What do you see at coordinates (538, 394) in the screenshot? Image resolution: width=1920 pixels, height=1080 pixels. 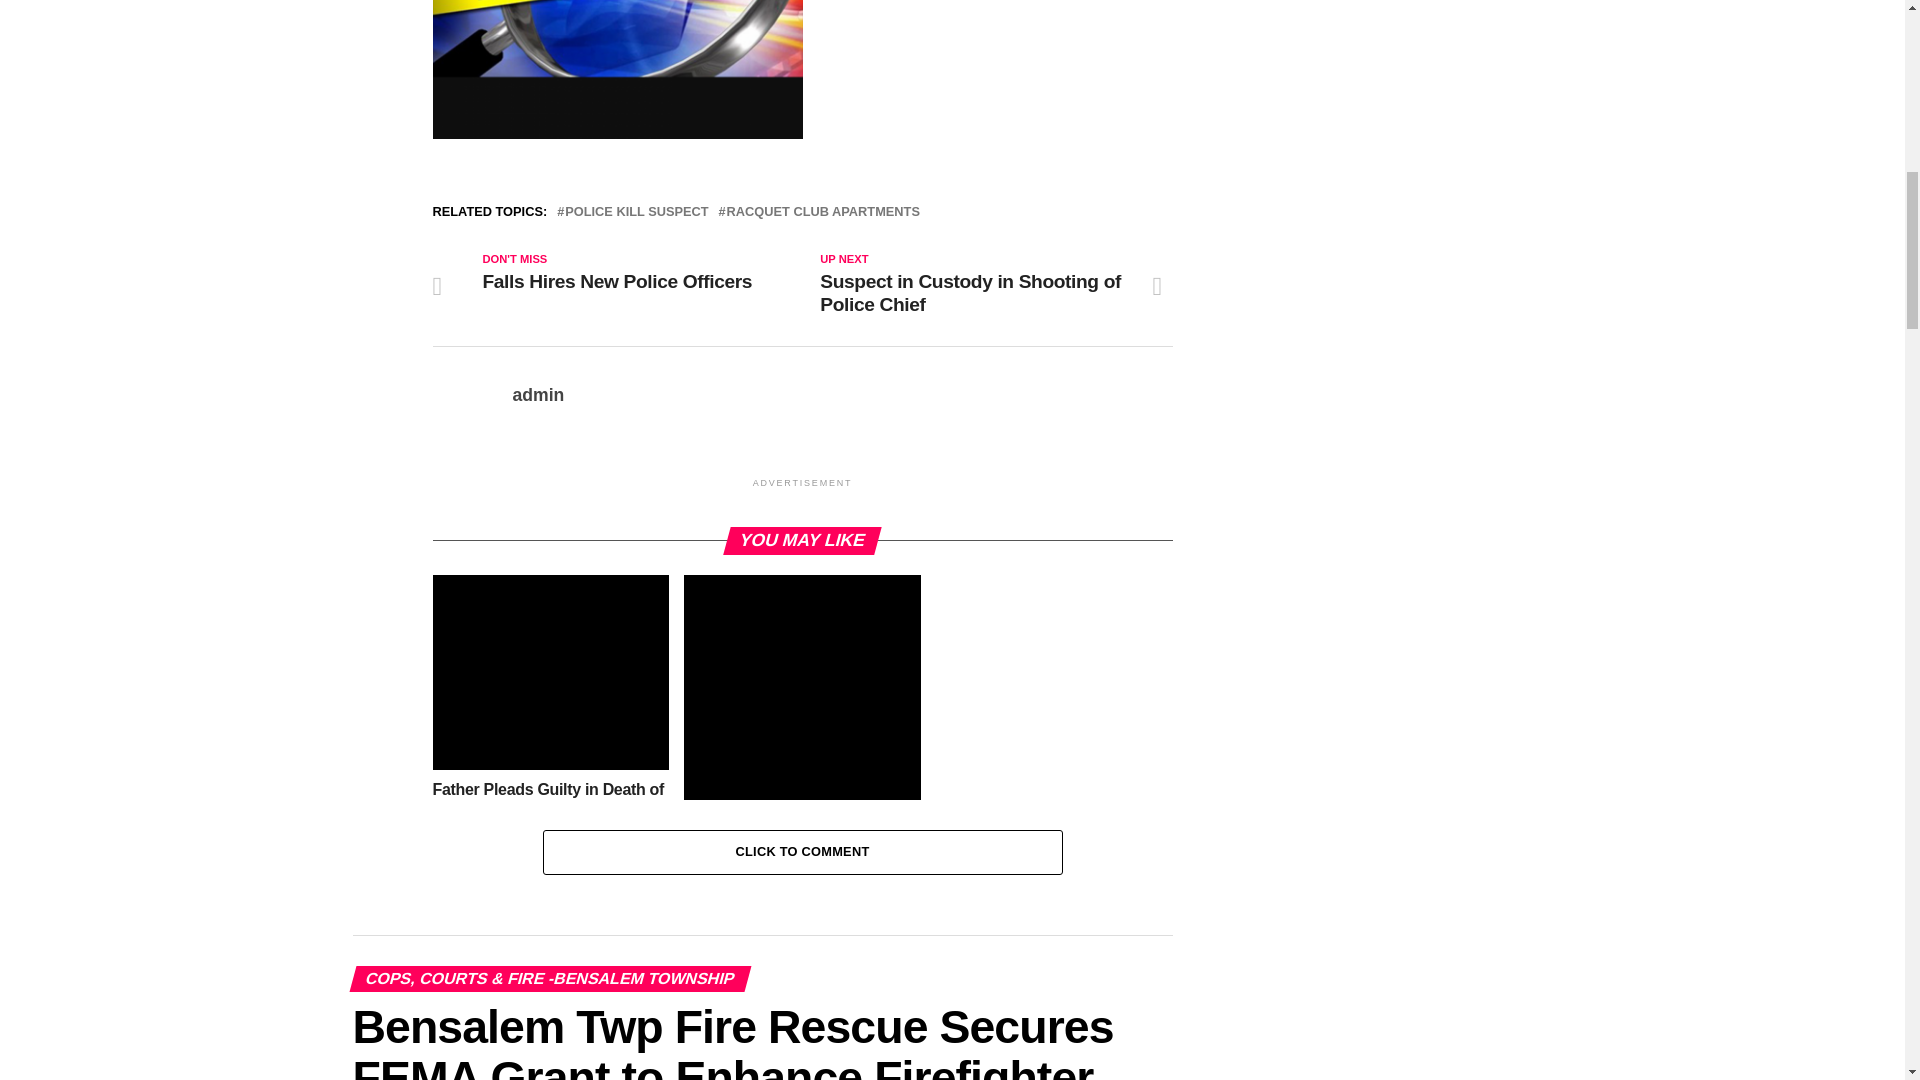 I see `Posts by admin` at bounding box center [538, 394].